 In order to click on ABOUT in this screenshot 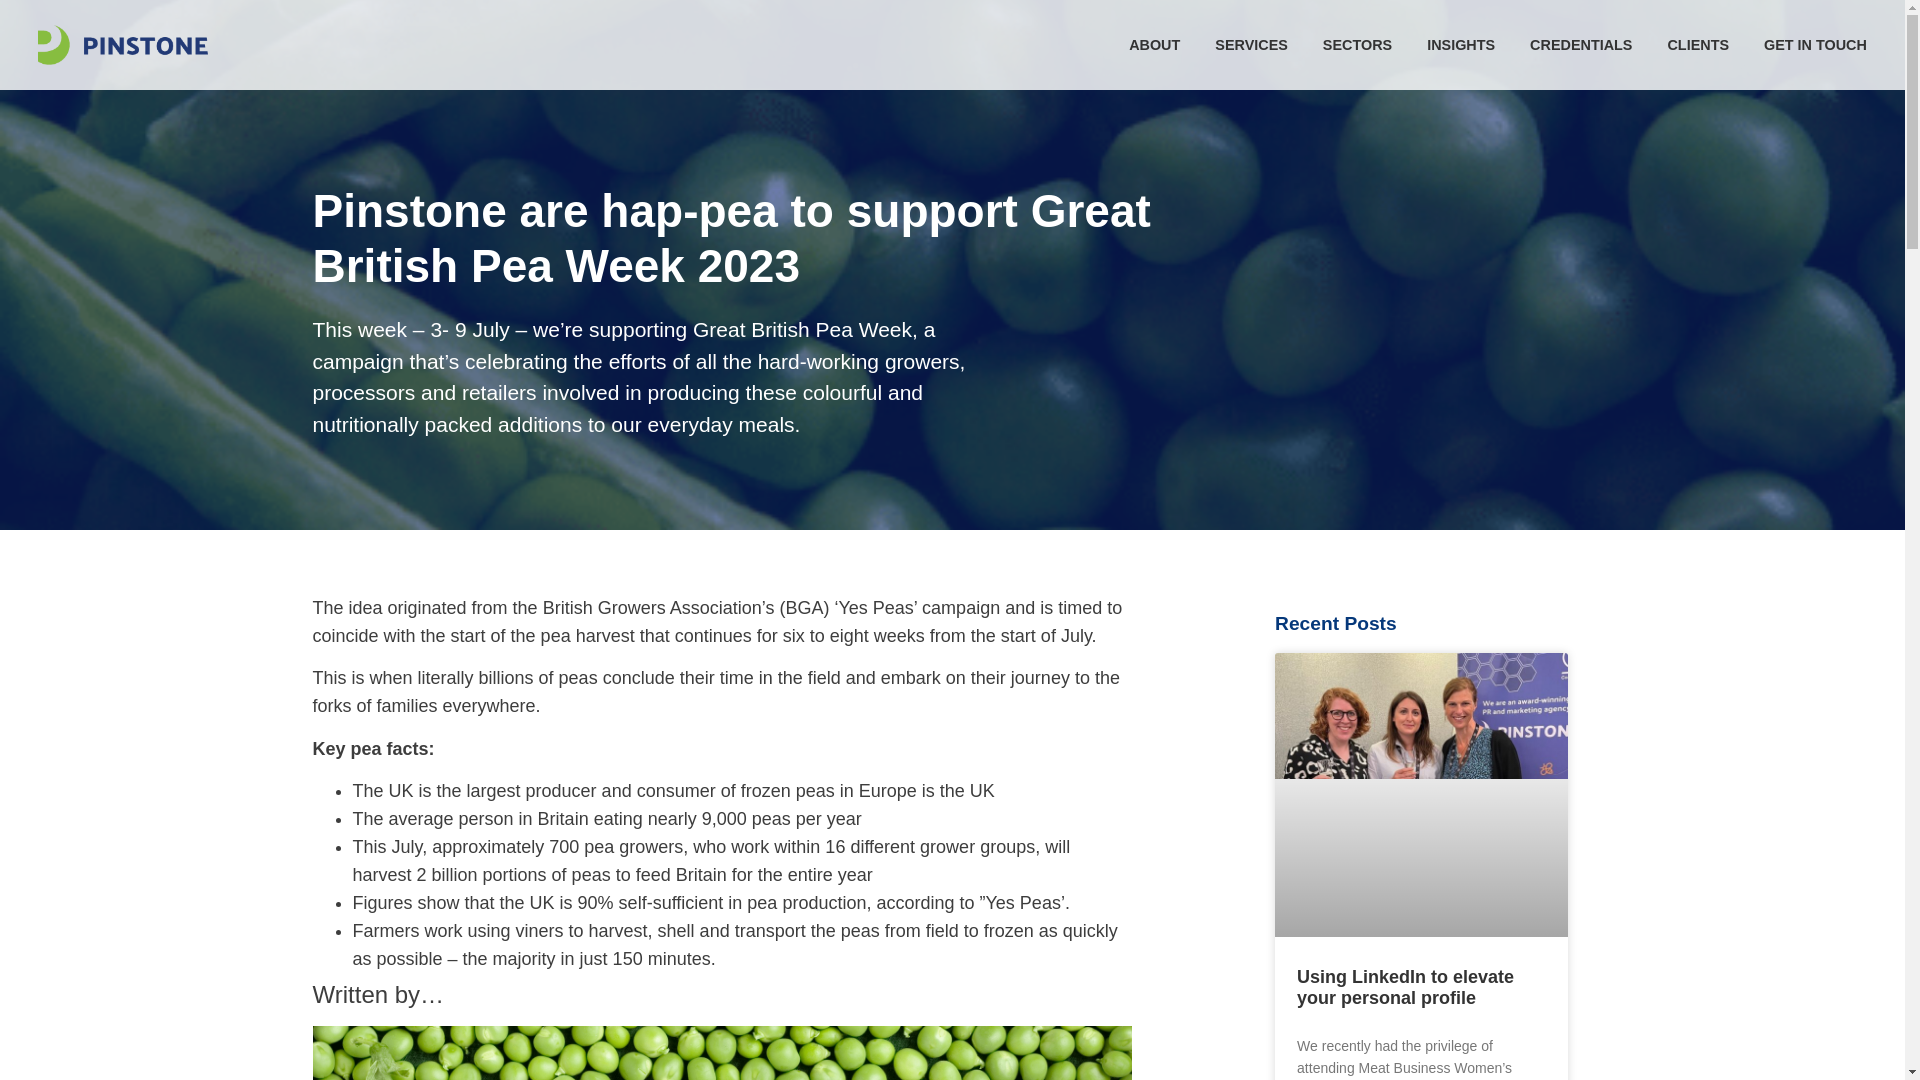, I will do `click(1154, 44)`.